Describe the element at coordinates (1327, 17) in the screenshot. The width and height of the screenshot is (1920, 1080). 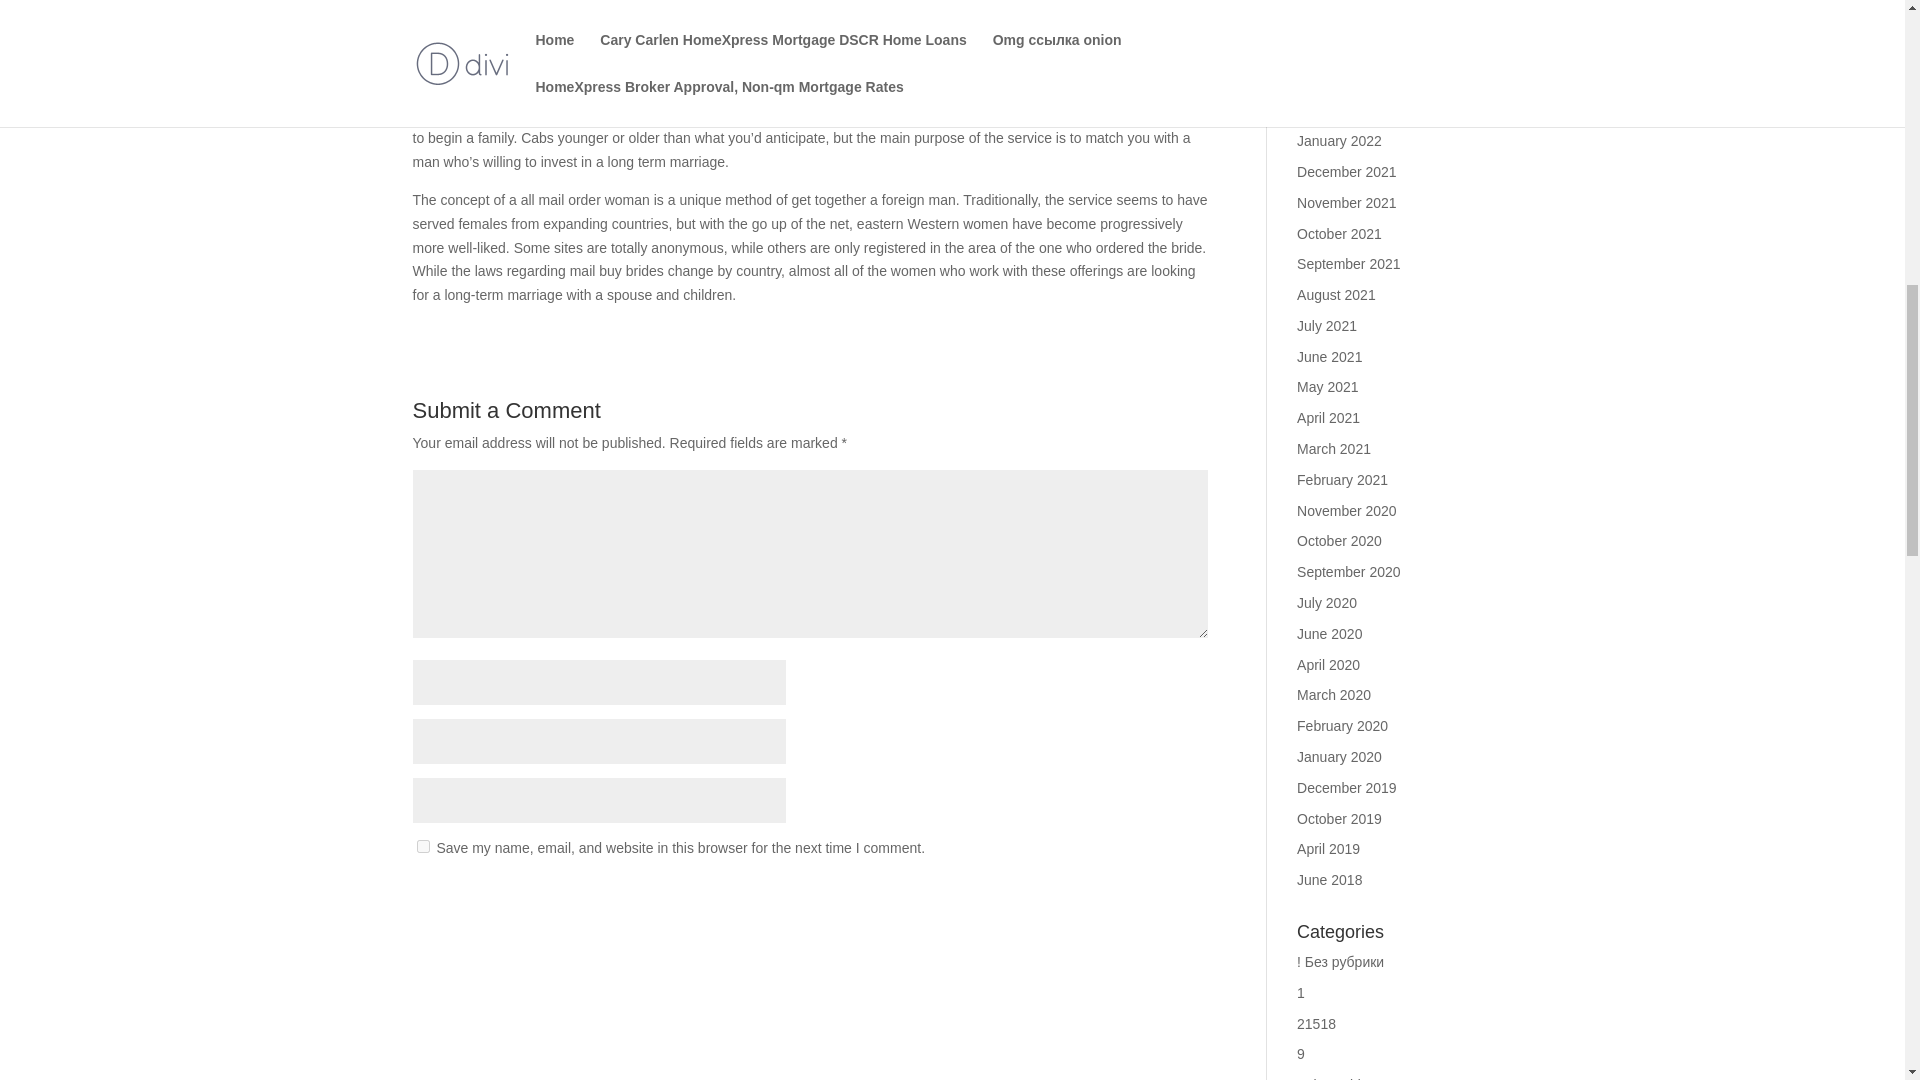
I see `May 2022` at that location.